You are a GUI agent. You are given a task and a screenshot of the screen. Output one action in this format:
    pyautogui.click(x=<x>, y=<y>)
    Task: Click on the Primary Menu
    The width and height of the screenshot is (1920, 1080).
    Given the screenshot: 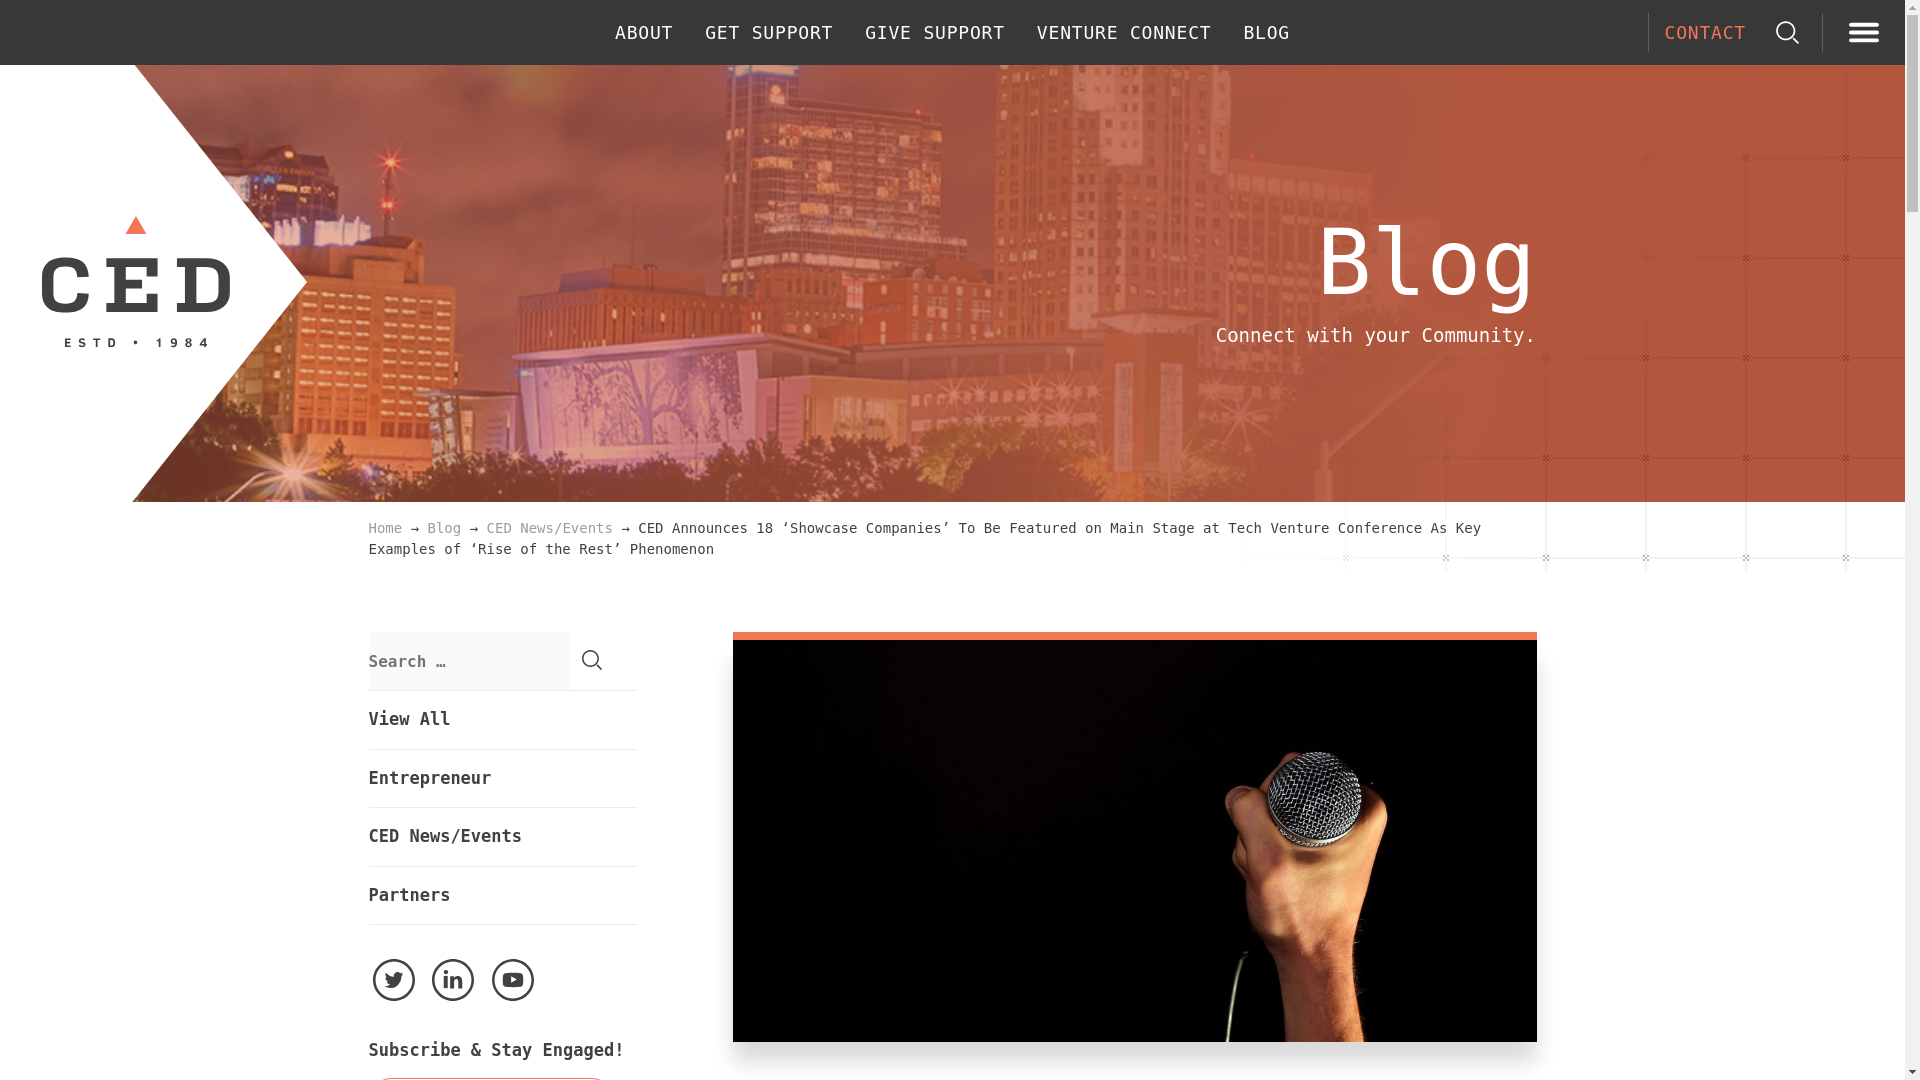 What is the action you would take?
    pyautogui.click(x=1864, y=34)
    